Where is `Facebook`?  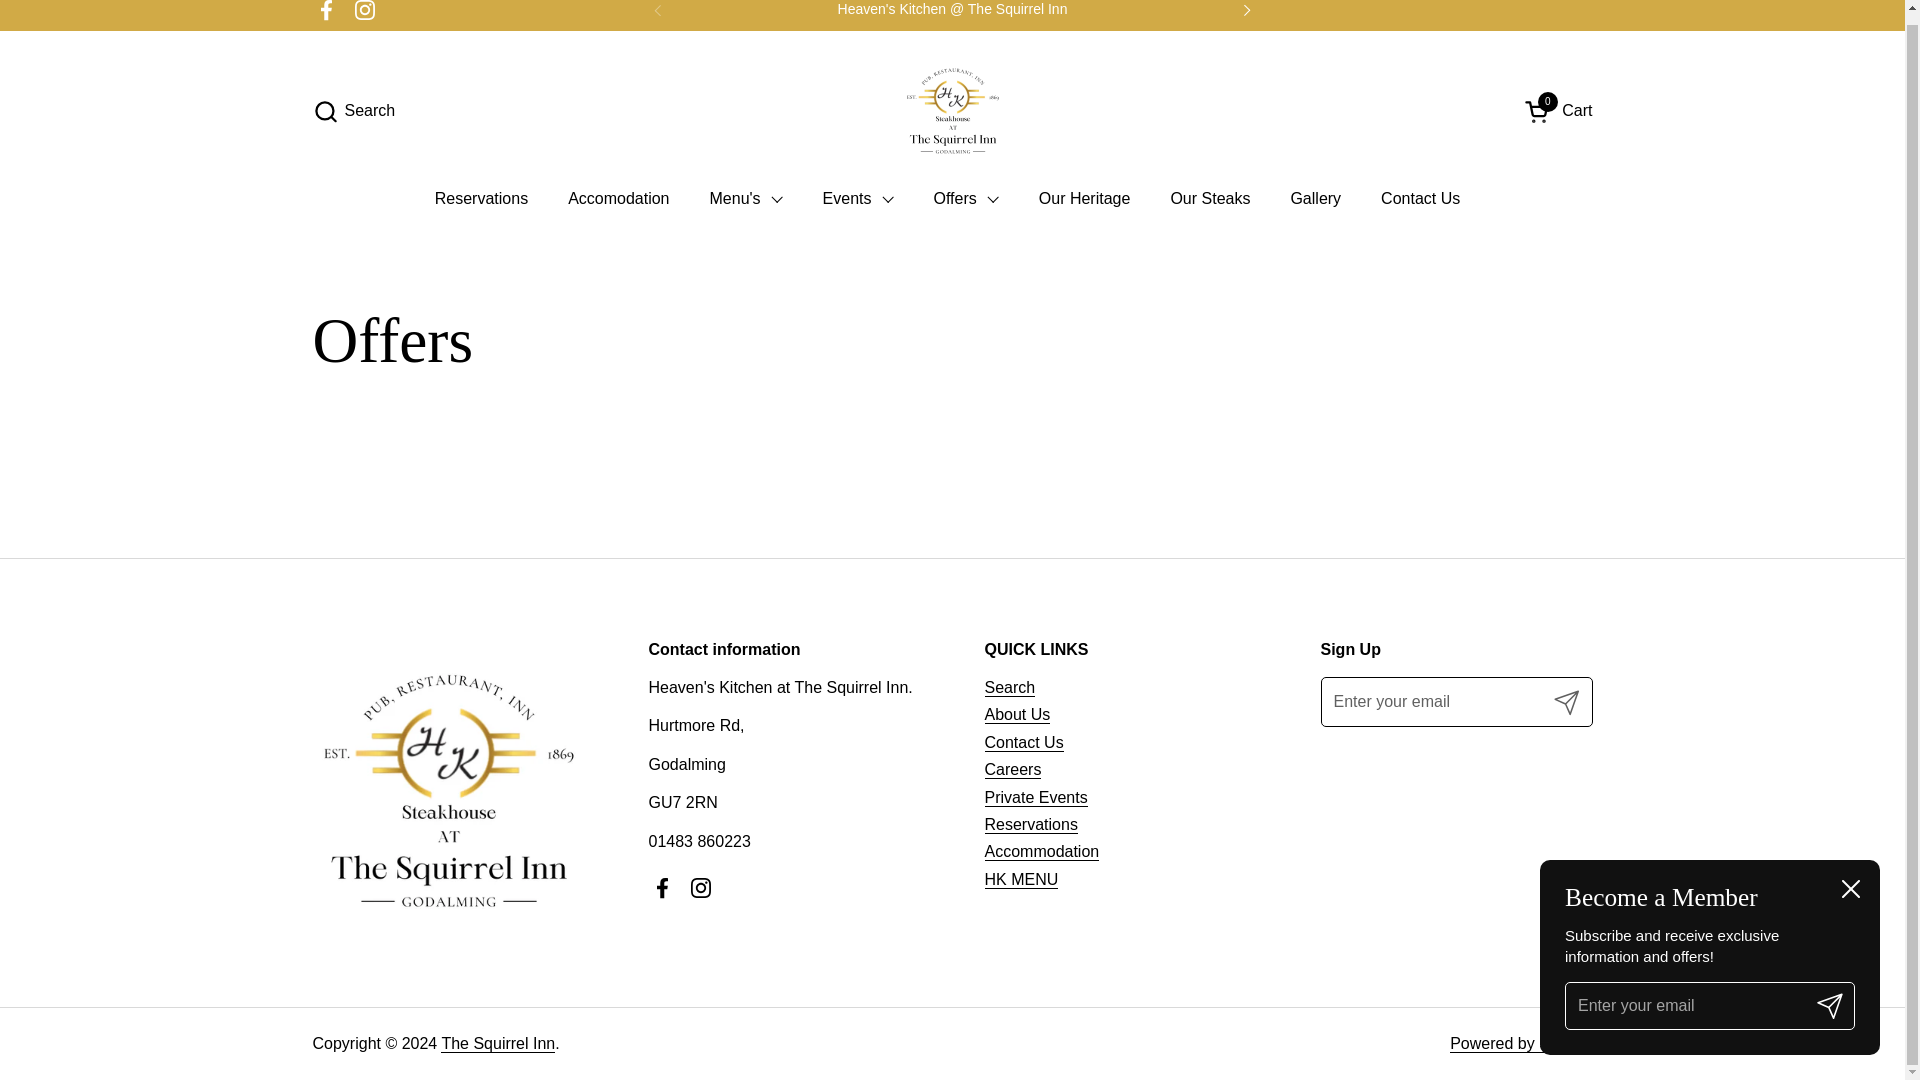
Facebook is located at coordinates (326, 14).